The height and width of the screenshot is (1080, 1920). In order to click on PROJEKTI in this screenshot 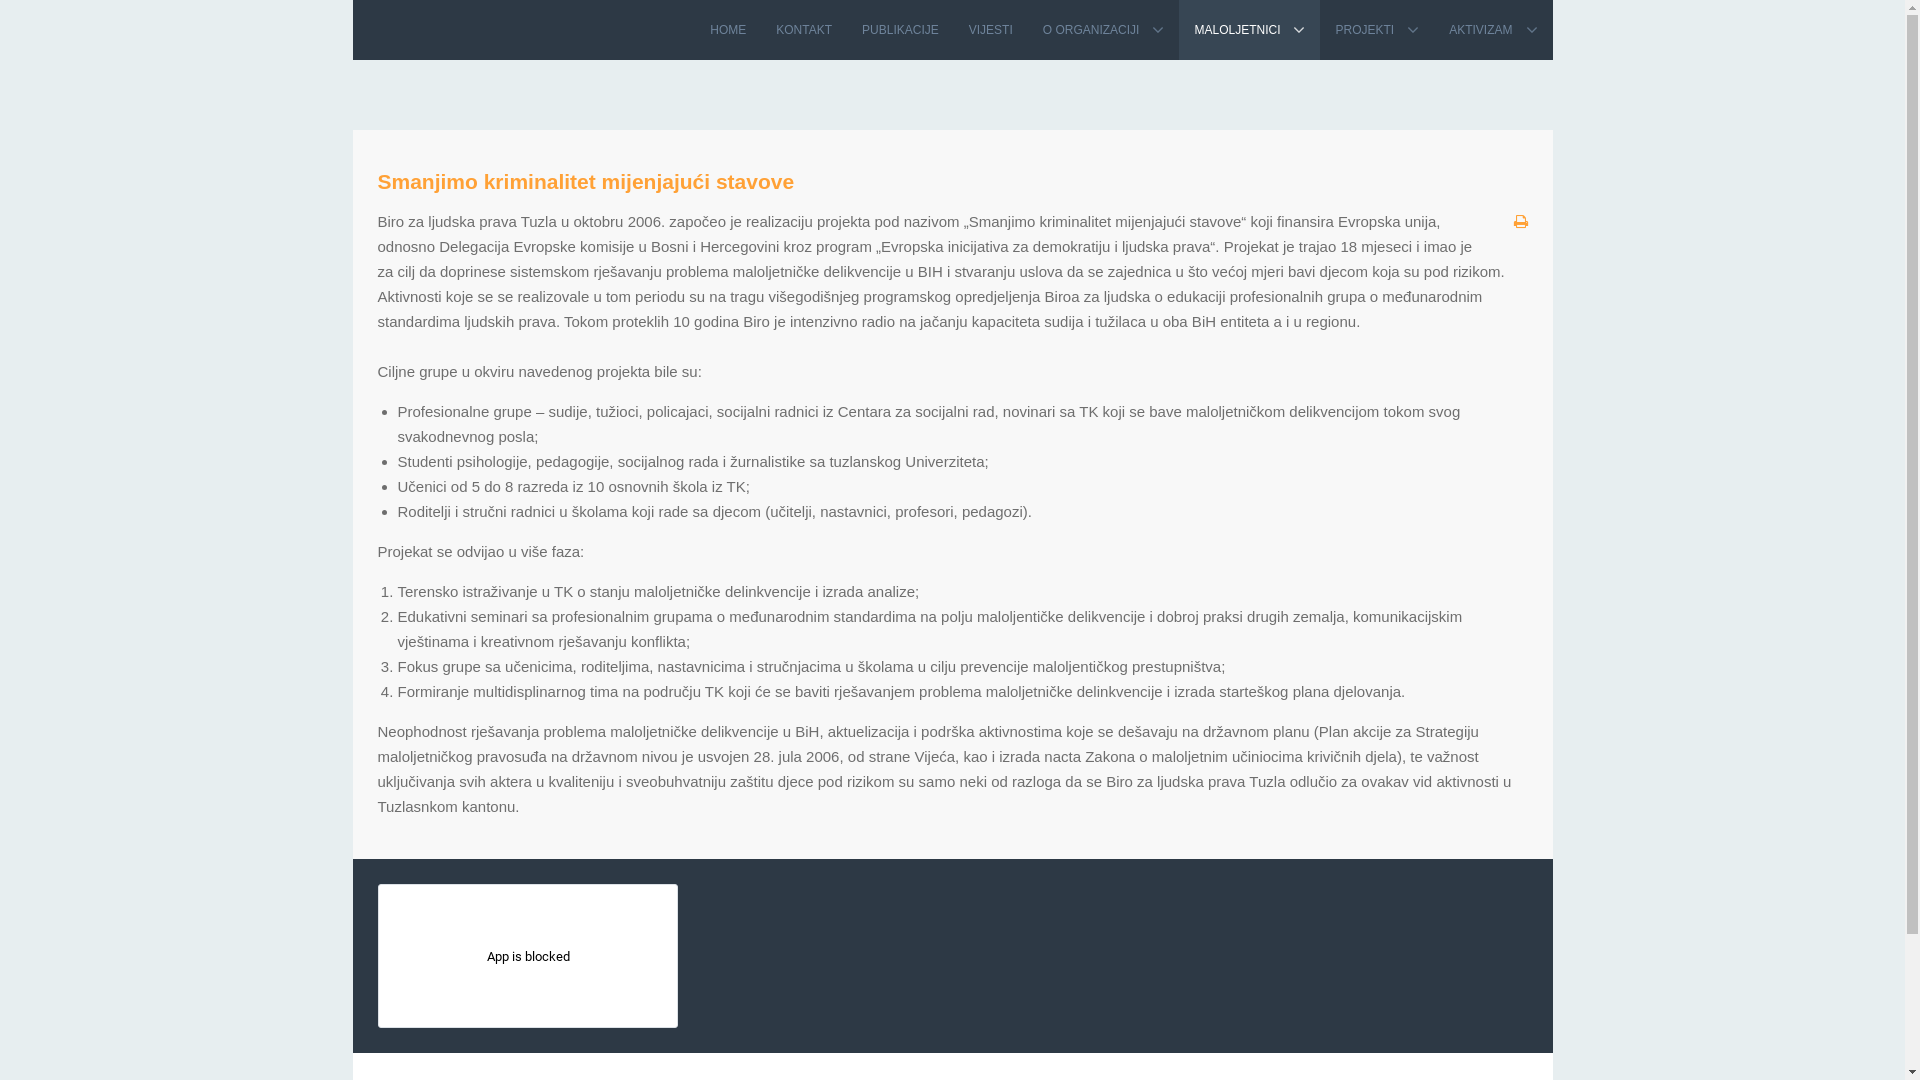, I will do `click(1377, 30)`.